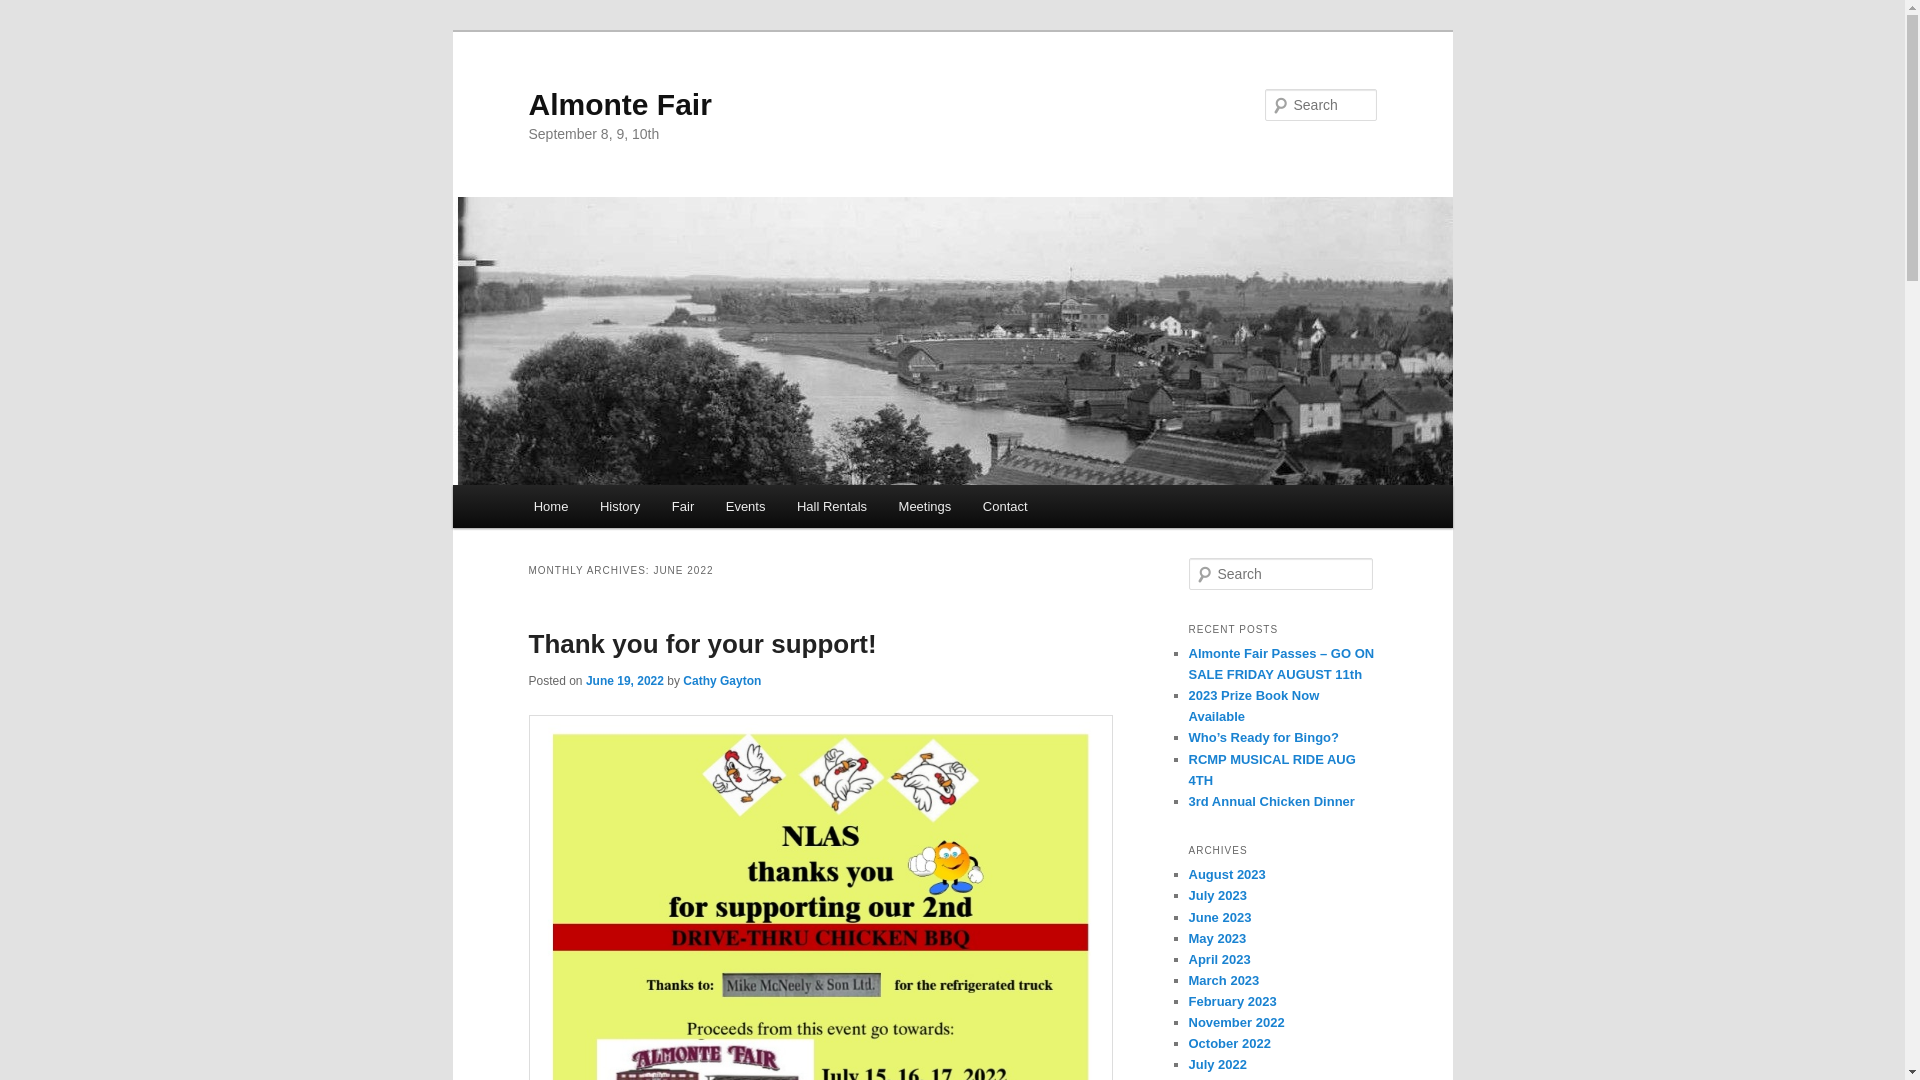 This screenshot has width=1920, height=1080. Describe the element at coordinates (925, 506) in the screenshot. I see `Meetings` at that location.